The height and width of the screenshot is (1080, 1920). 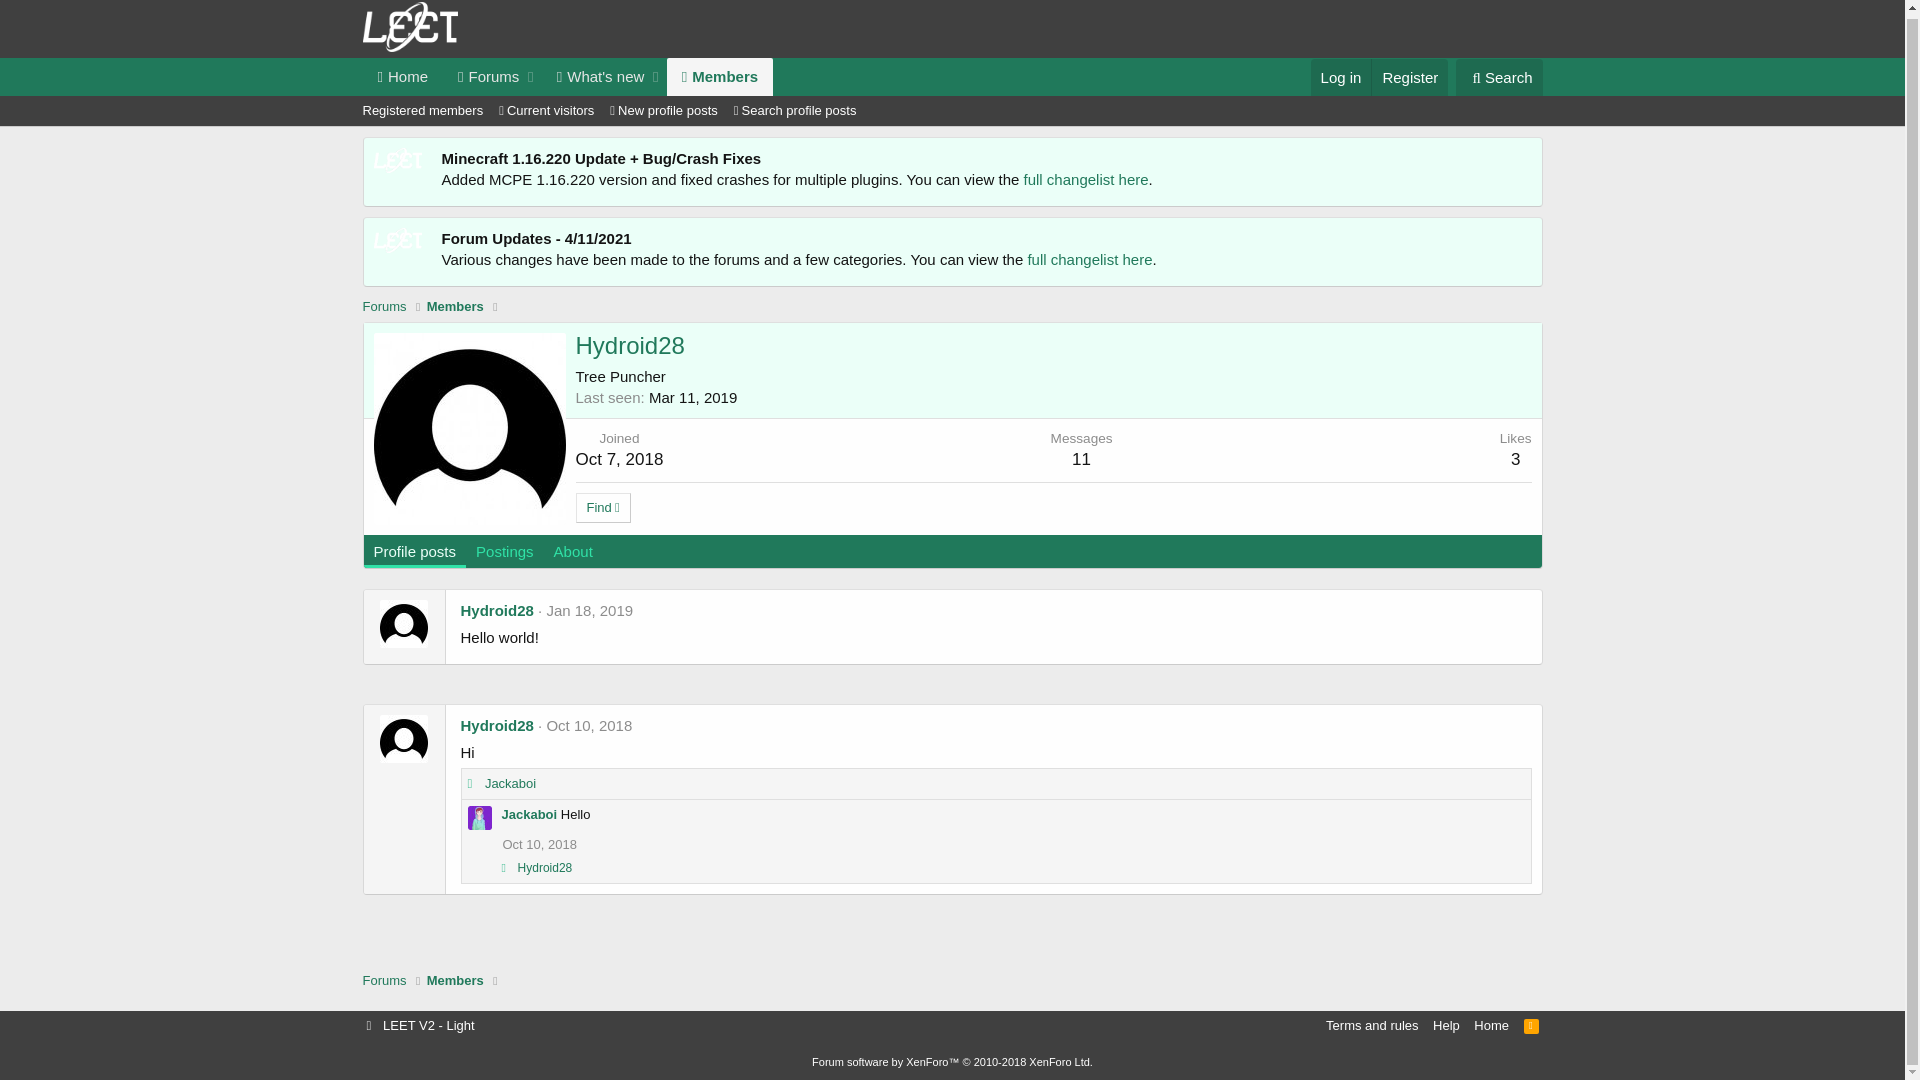 I want to click on Help, so click(x=1446, y=1030).